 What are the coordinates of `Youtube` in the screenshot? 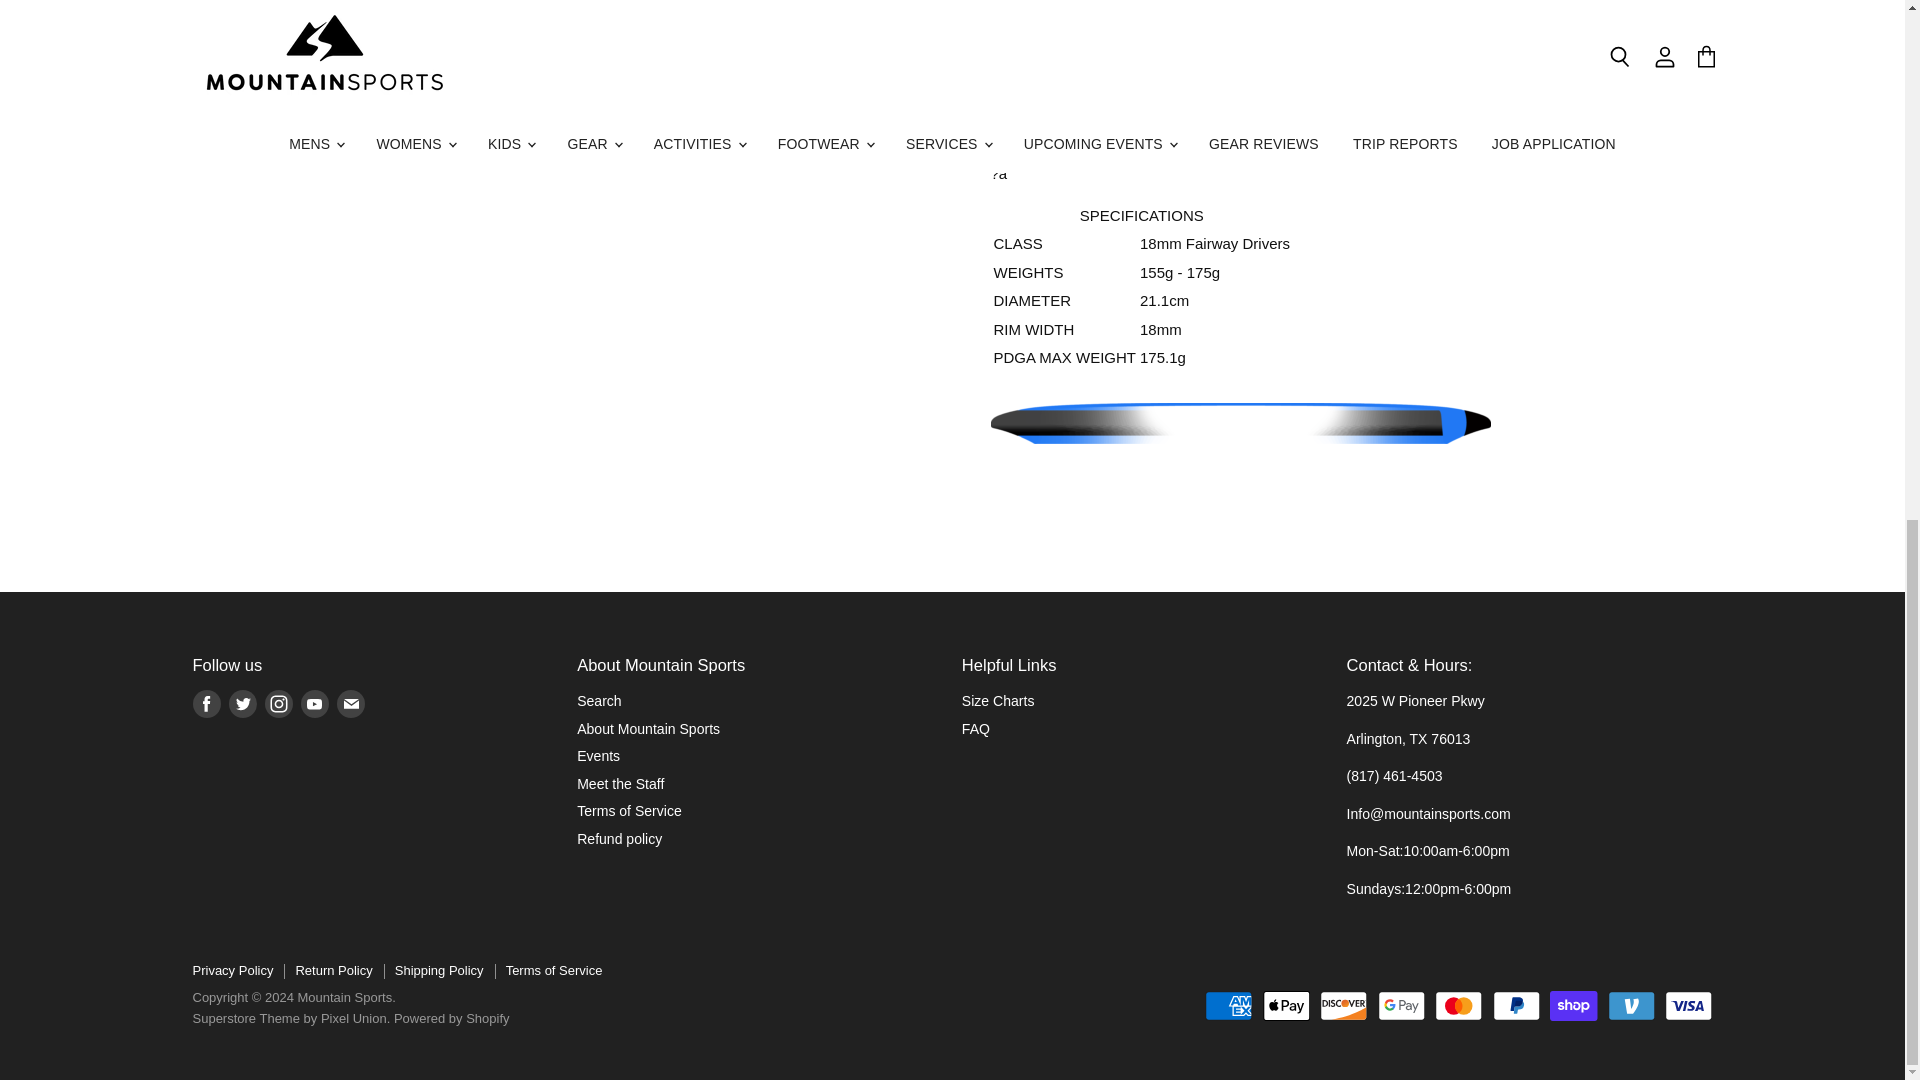 It's located at (314, 704).